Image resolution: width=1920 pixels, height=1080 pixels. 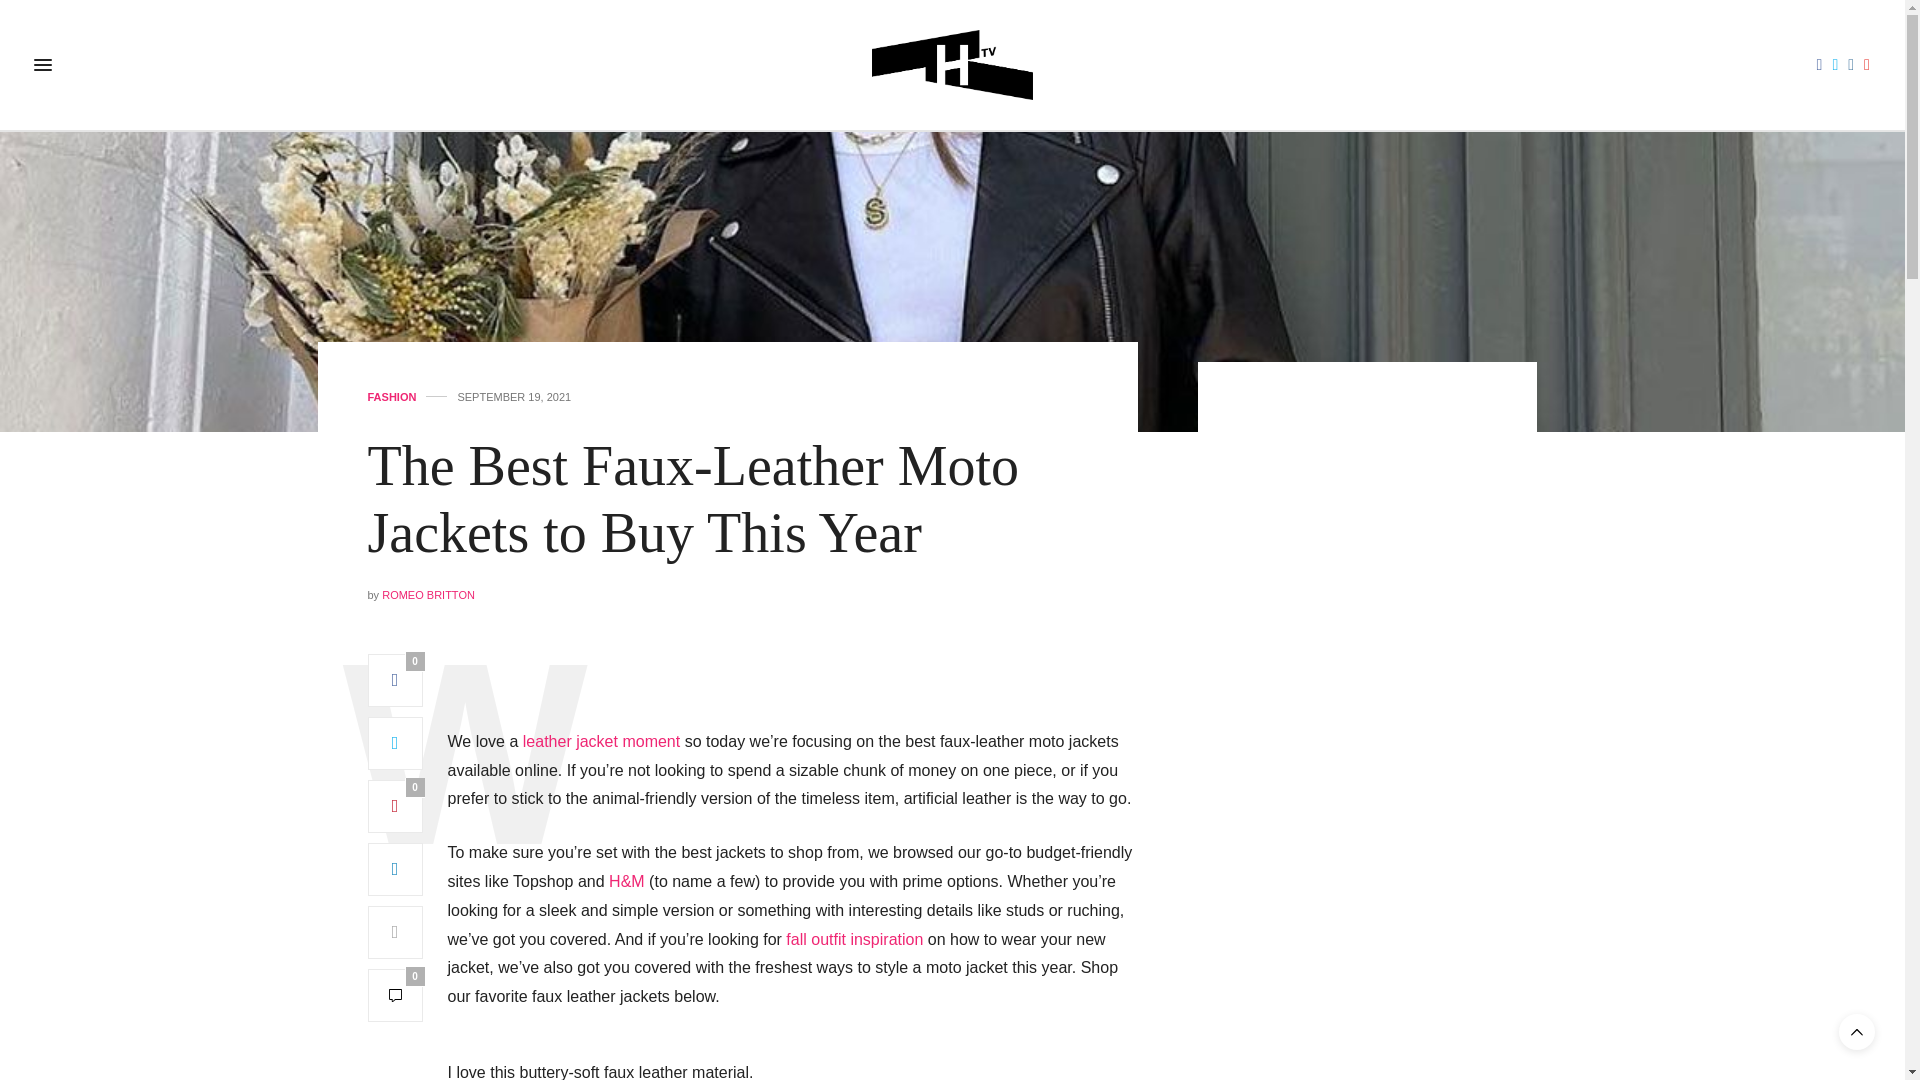 What do you see at coordinates (1857, 1032) in the screenshot?
I see `Scroll To Top` at bounding box center [1857, 1032].